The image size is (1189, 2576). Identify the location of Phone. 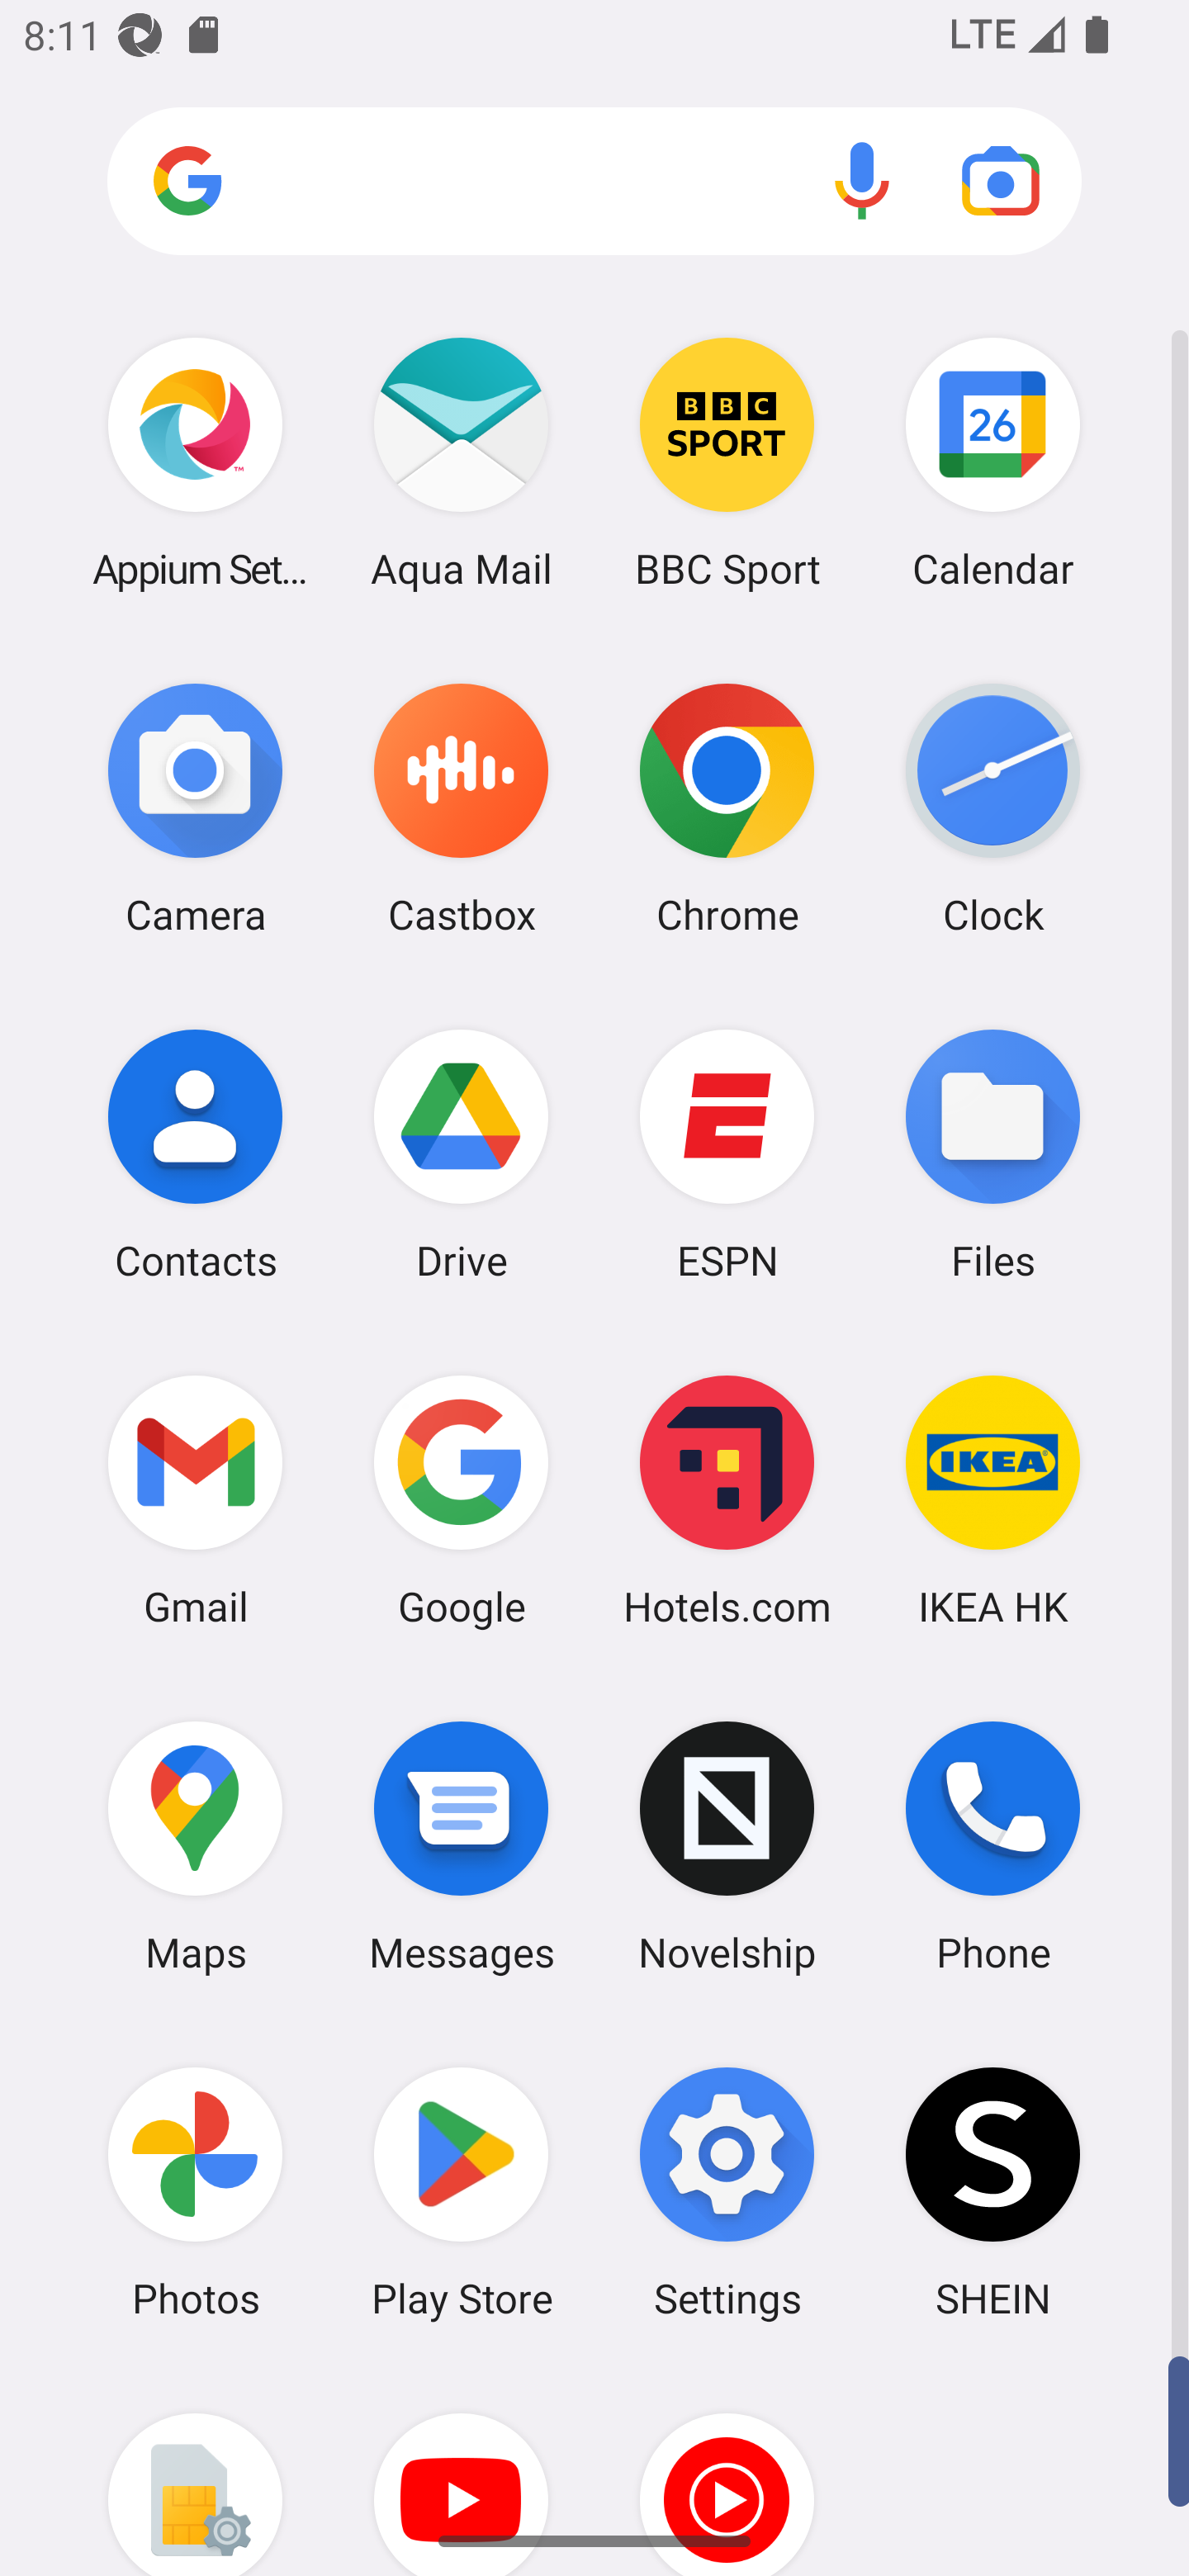
(992, 1847).